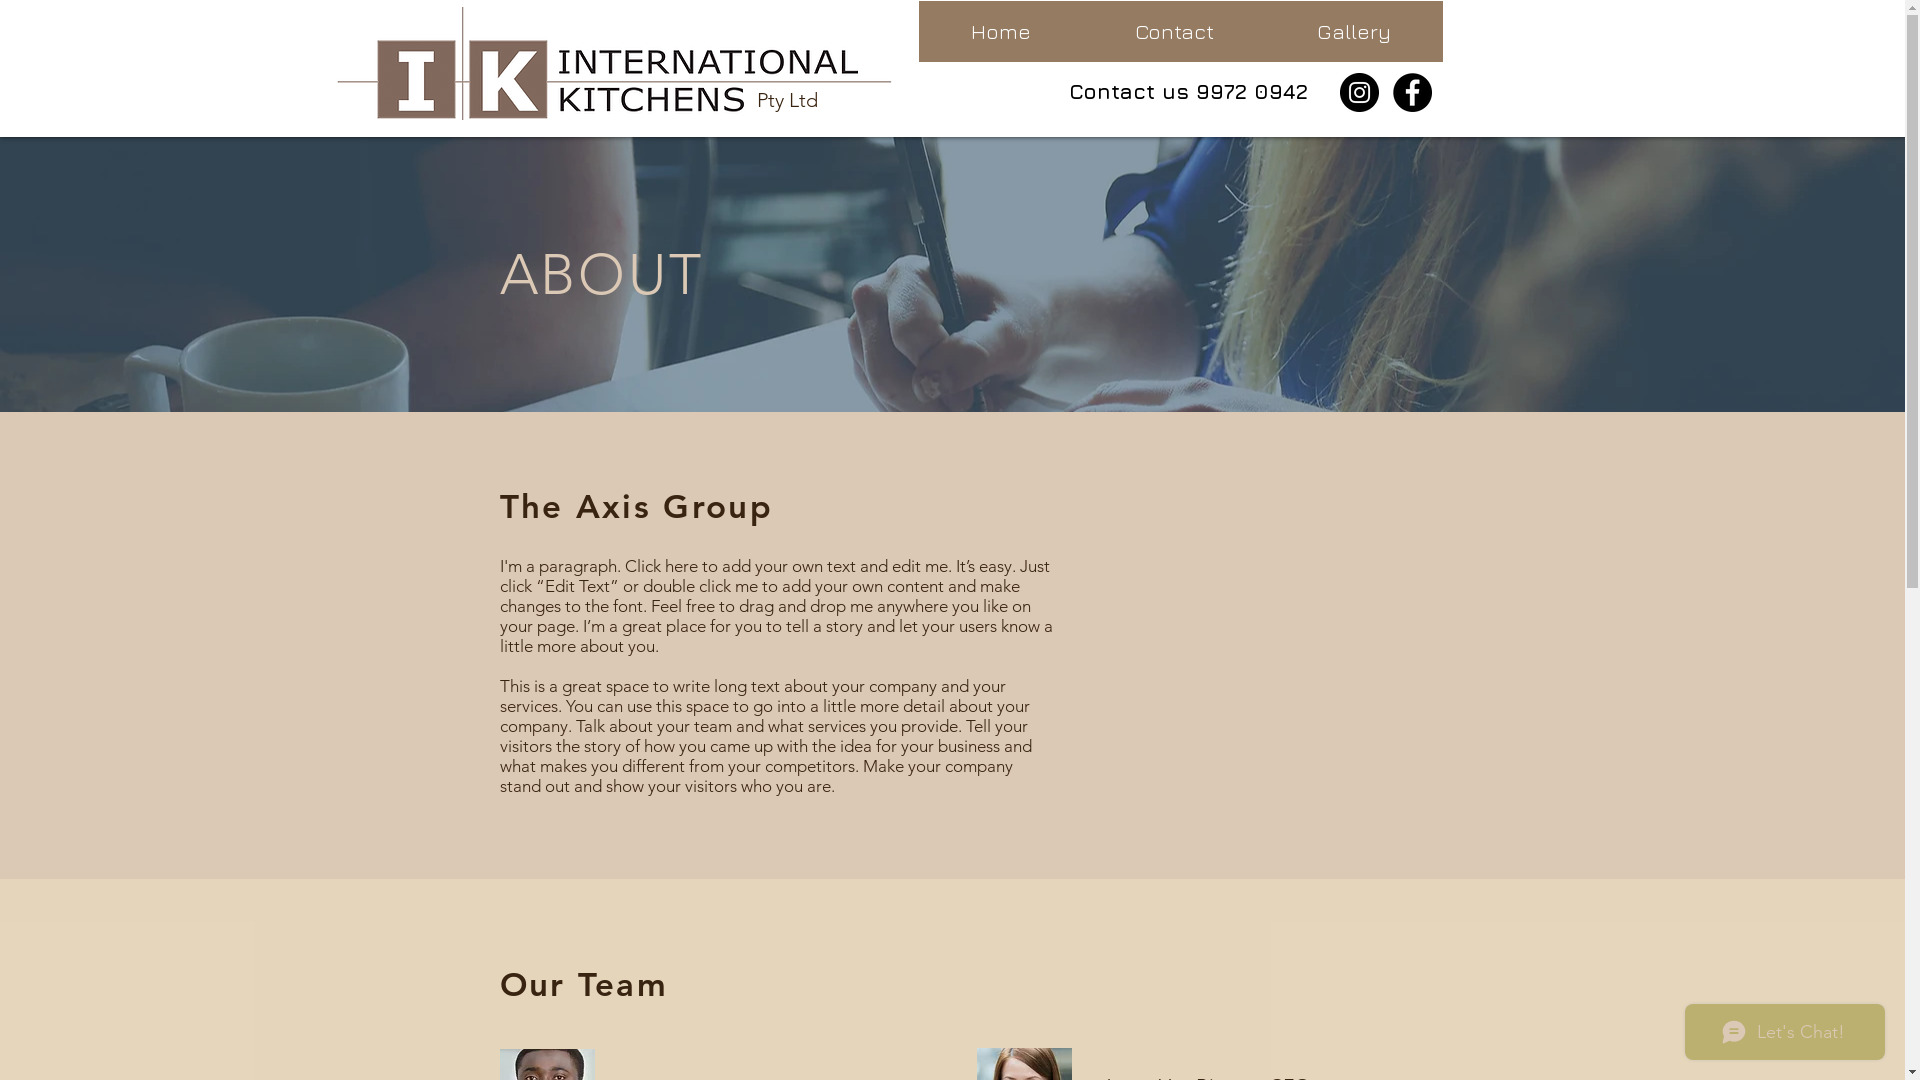  Describe the element at coordinates (1174, 32) in the screenshot. I see `Contact` at that location.